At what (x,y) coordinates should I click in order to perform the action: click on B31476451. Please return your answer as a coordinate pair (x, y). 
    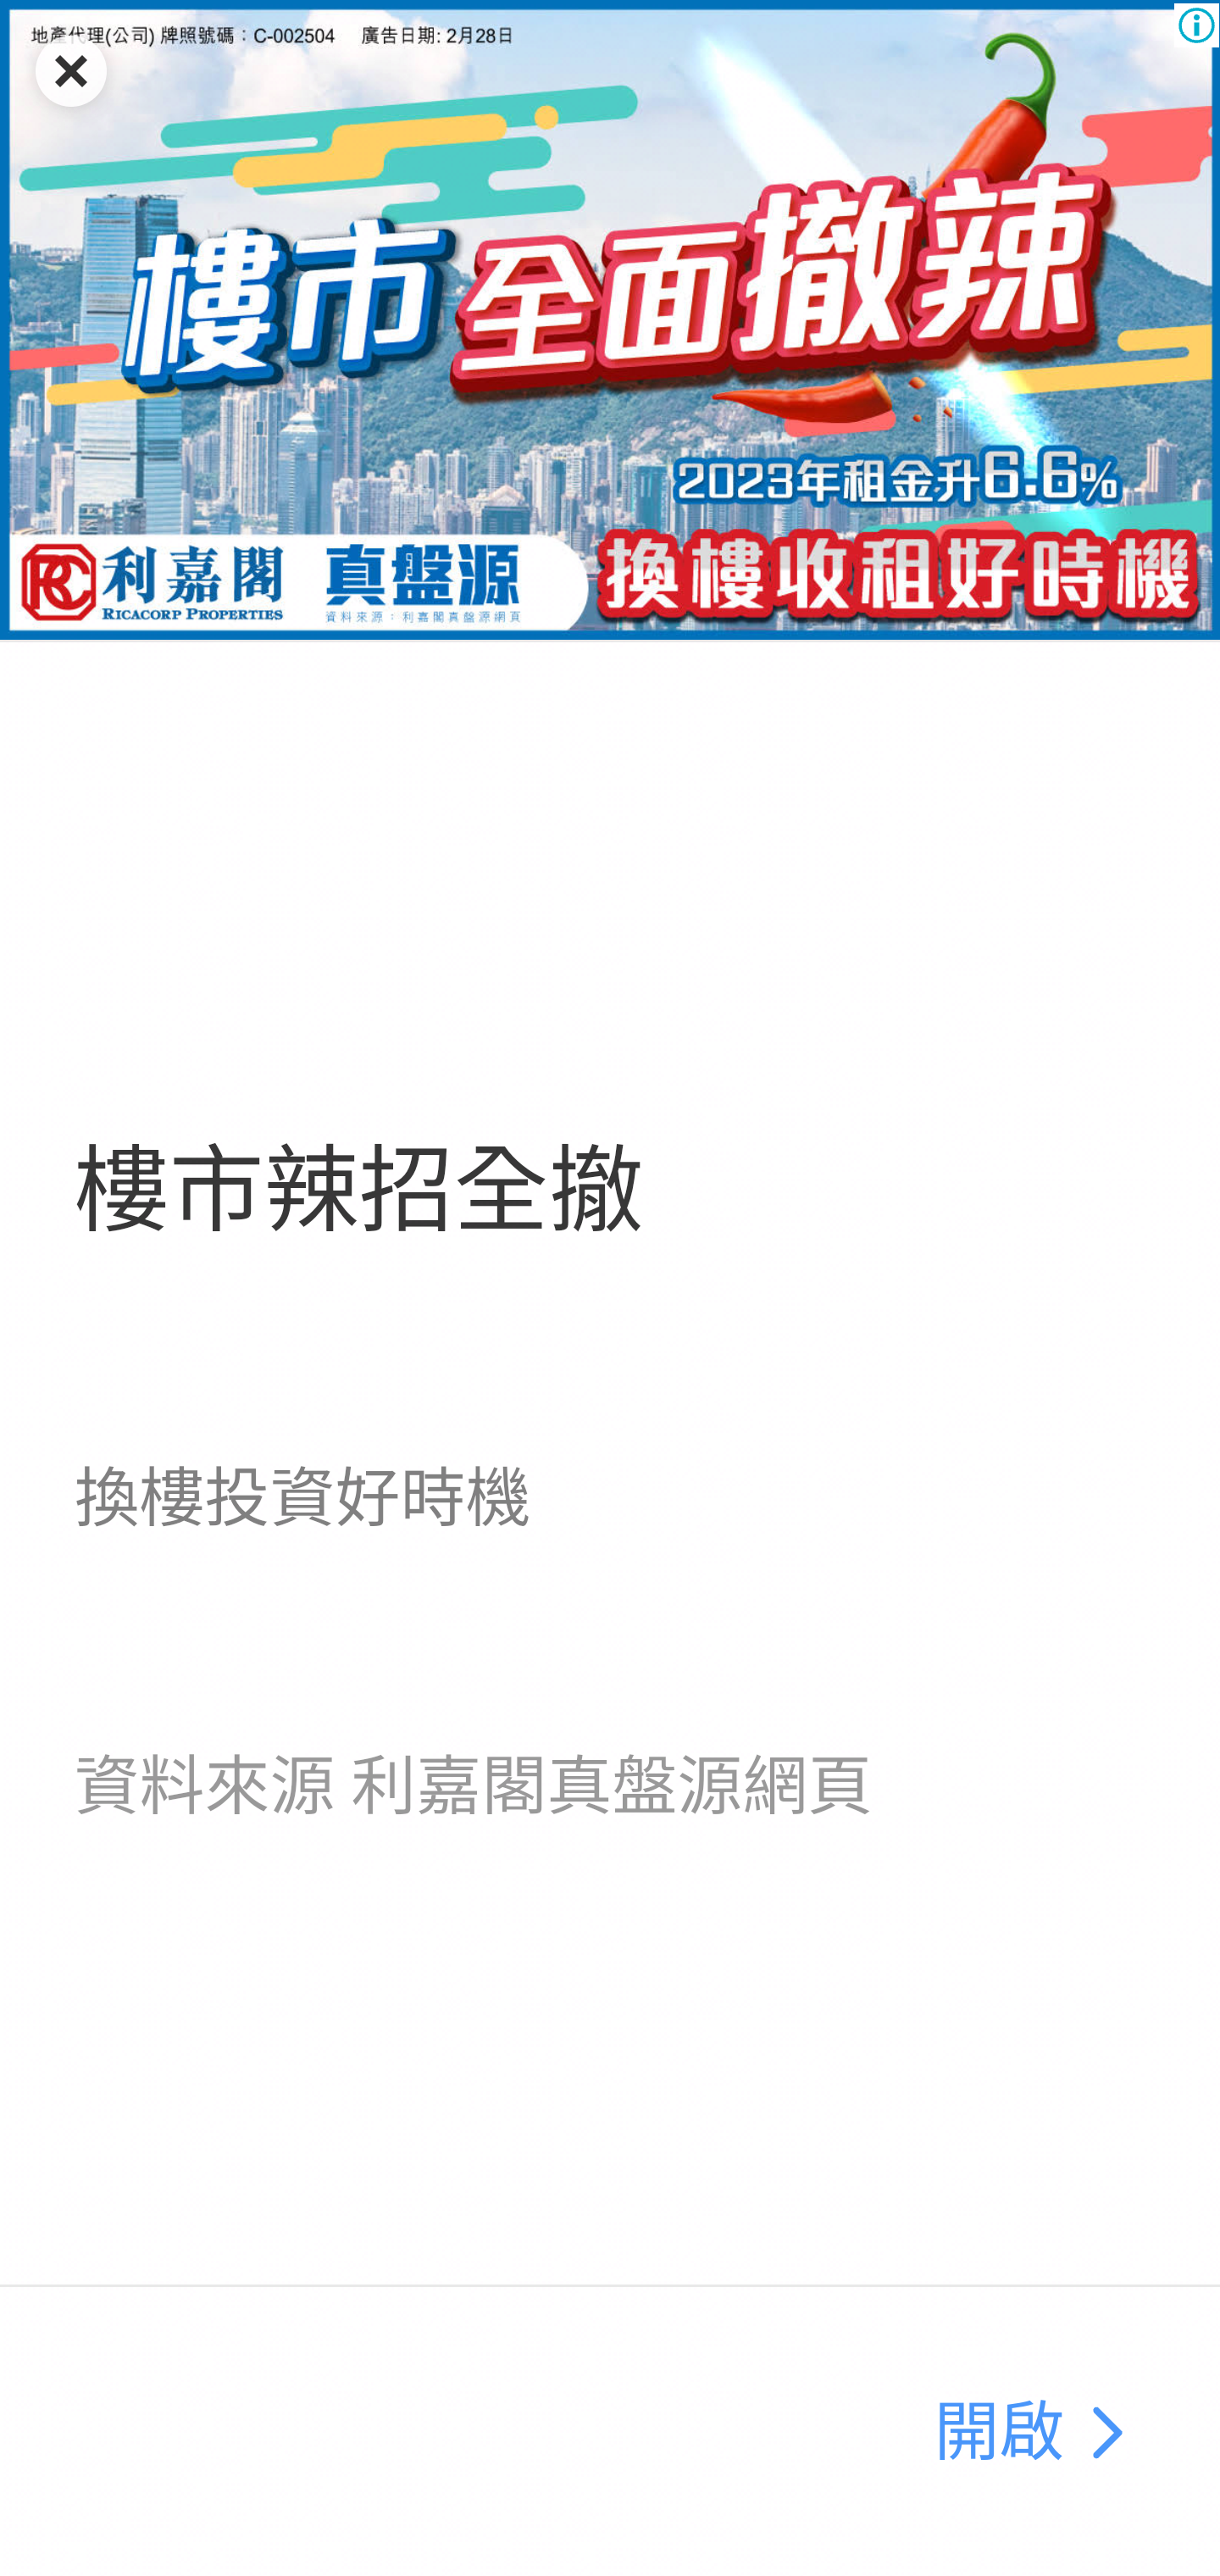
    Looking at the image, I should click on (1105, 2433).